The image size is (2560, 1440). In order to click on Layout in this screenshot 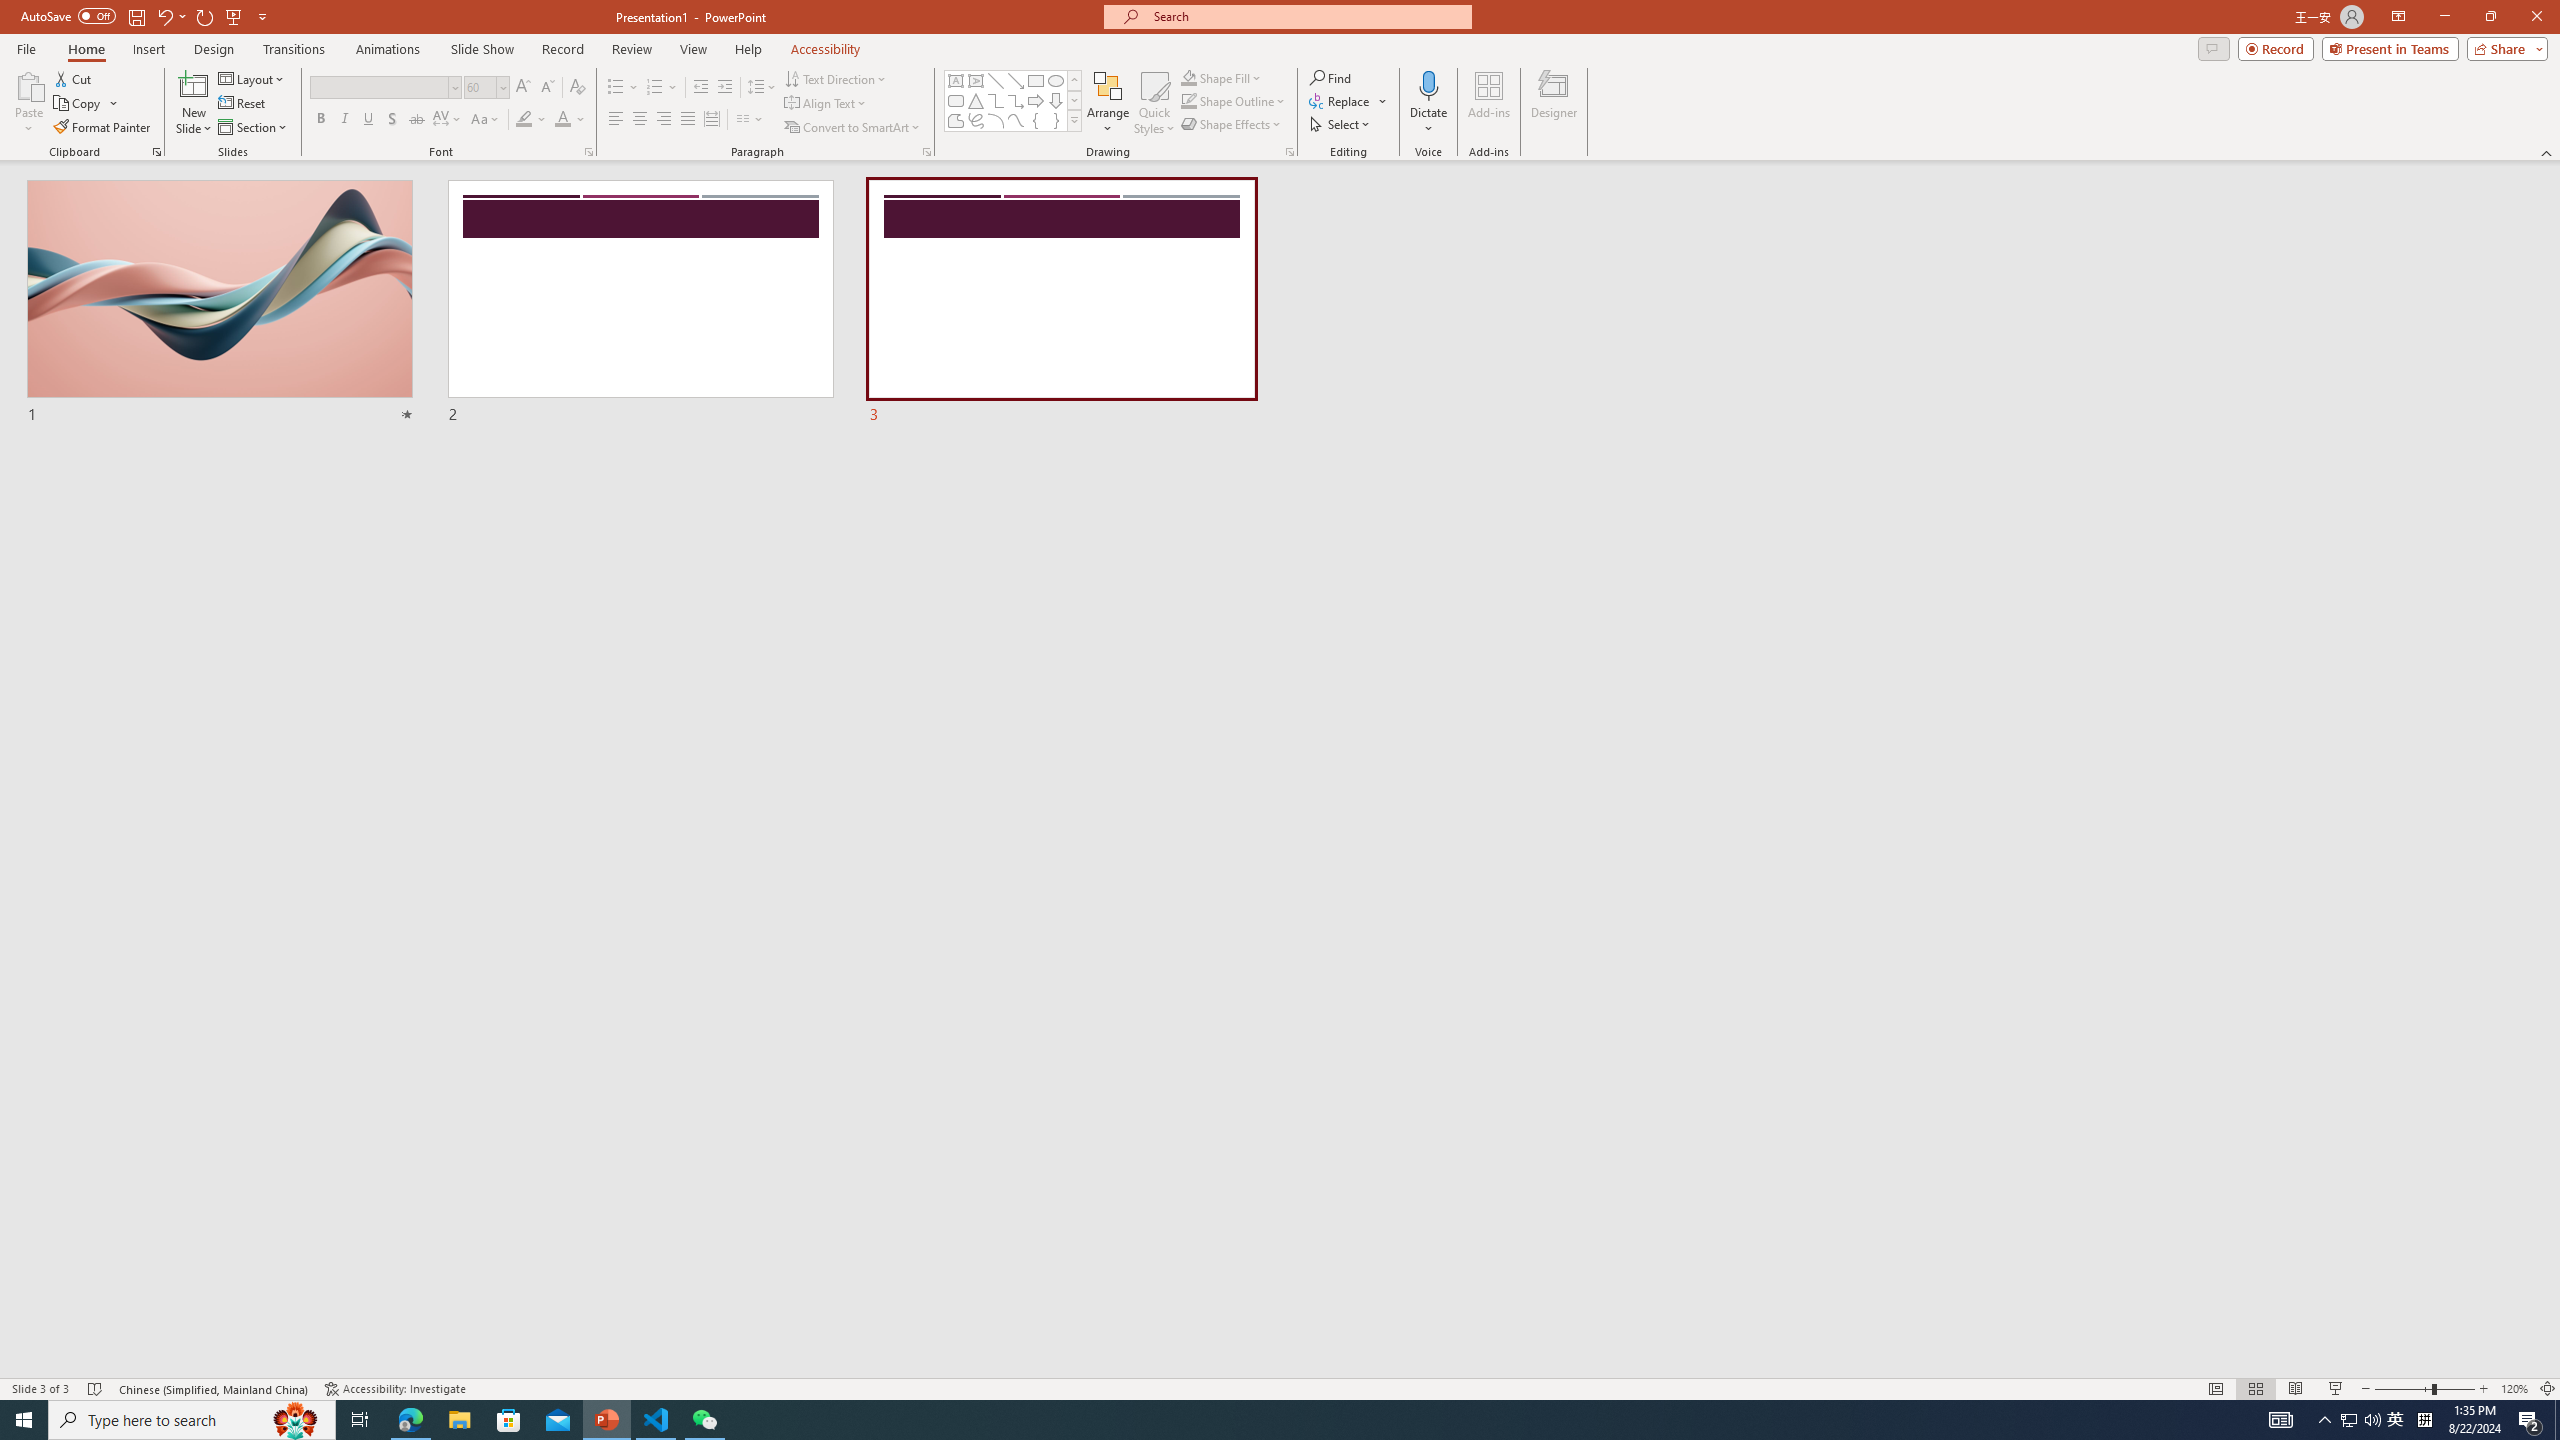, I will do `click(253, 78)`.